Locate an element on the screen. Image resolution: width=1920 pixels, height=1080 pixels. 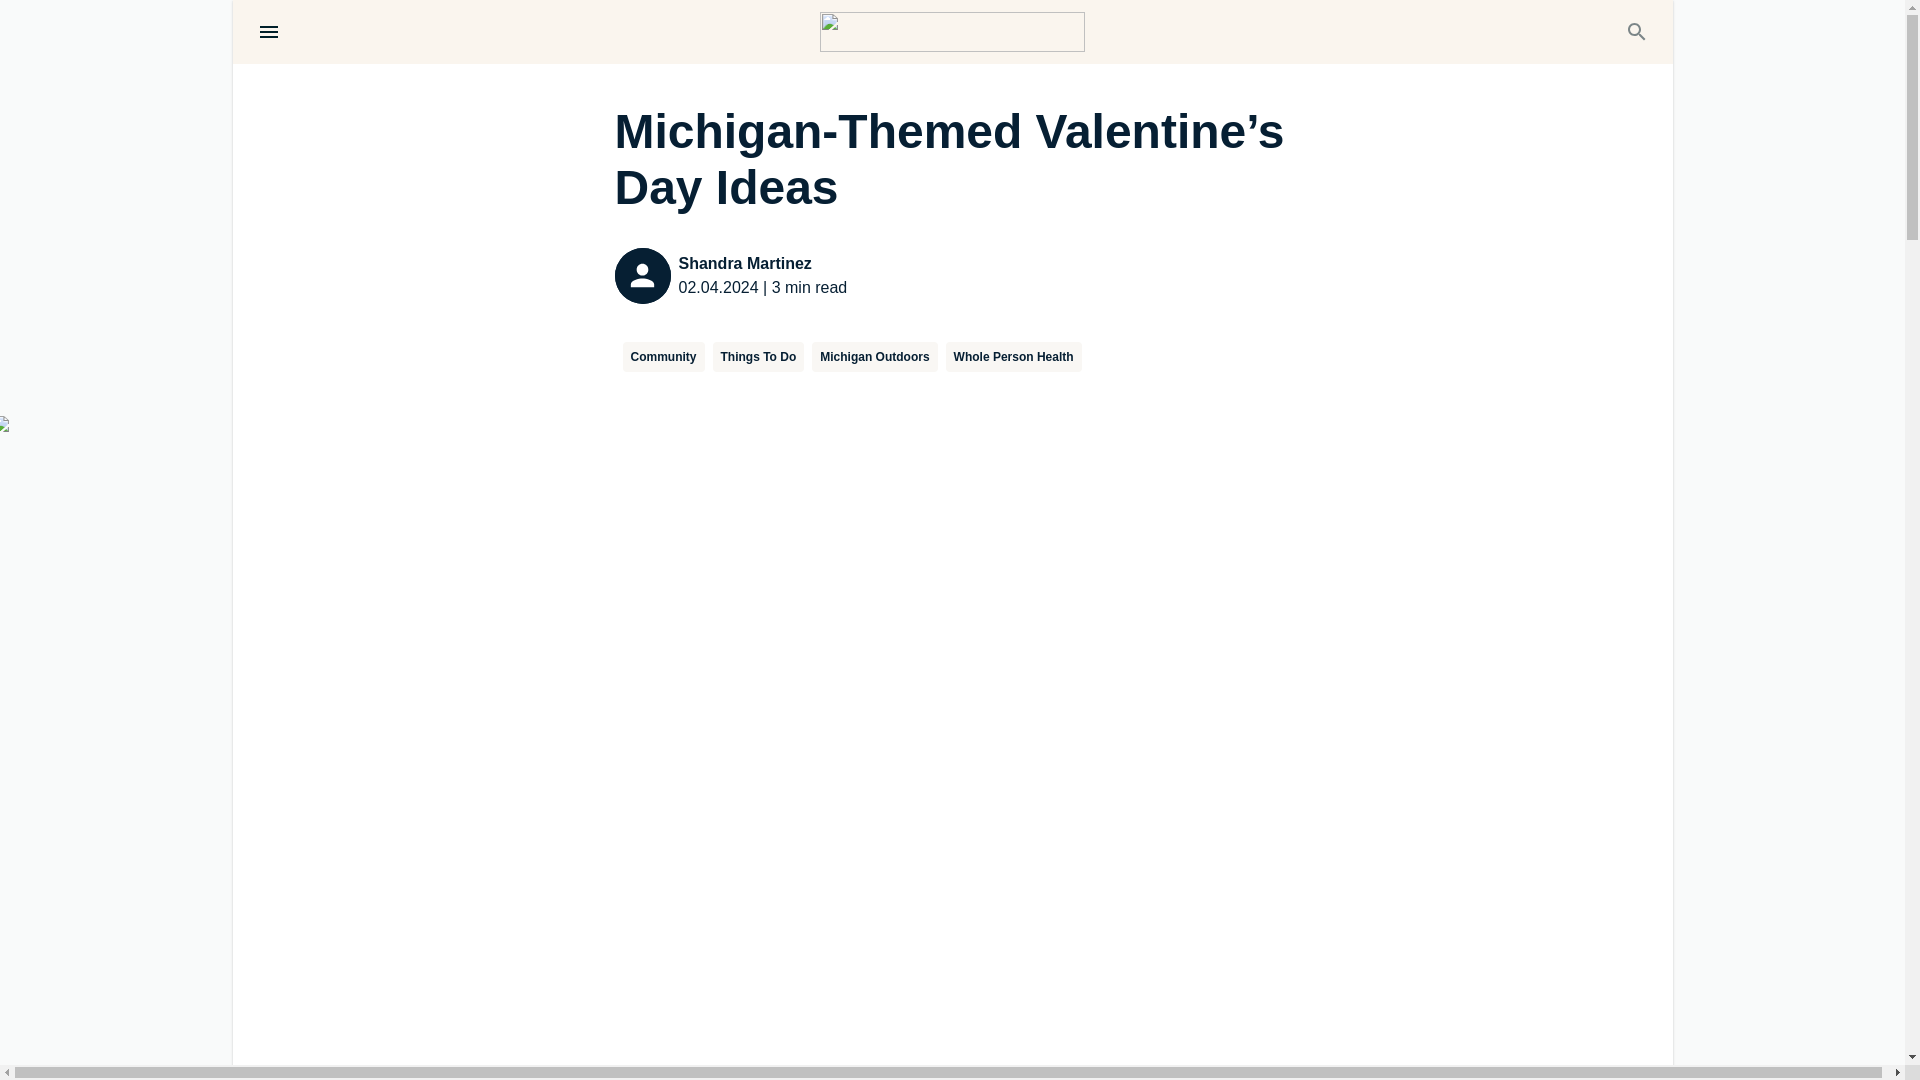
Michigan Outdoors is located at coordinates (874, 356).